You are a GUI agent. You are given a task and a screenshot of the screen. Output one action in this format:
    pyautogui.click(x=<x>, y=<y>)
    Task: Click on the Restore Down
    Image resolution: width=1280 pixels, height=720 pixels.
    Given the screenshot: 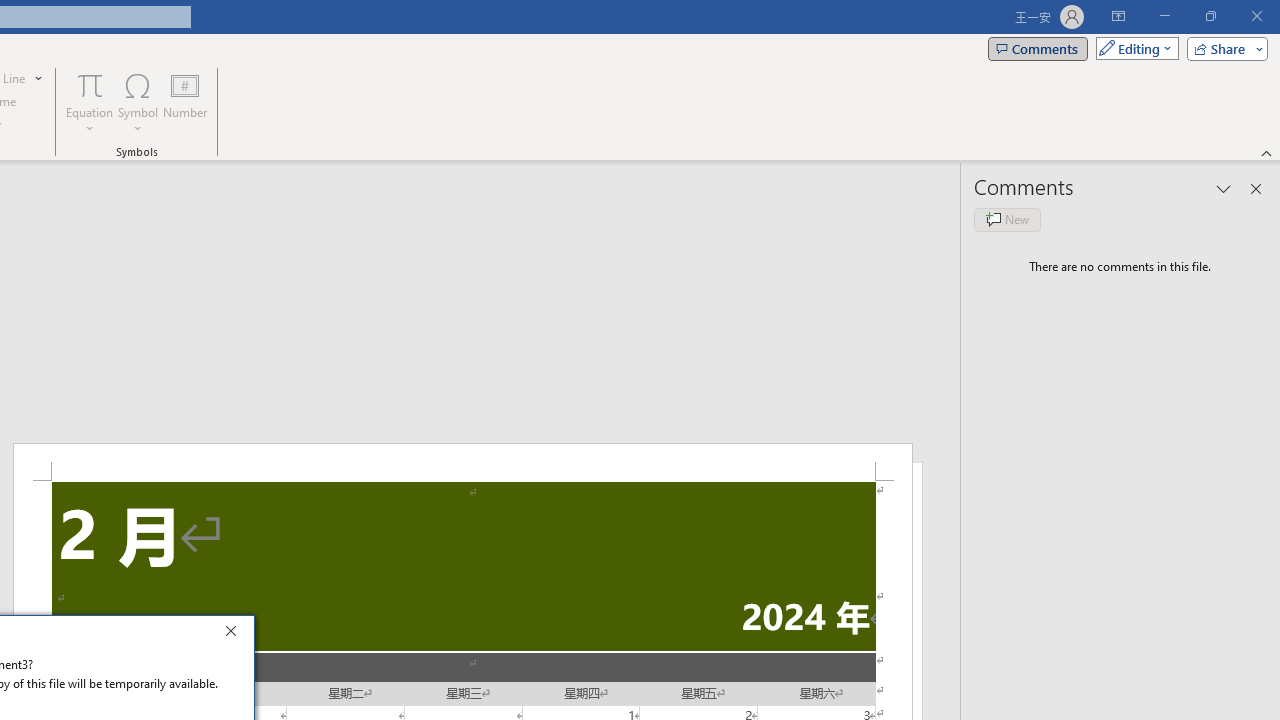 What is the action you would take?
    pyautogui.click(x=1210, y=16)
    